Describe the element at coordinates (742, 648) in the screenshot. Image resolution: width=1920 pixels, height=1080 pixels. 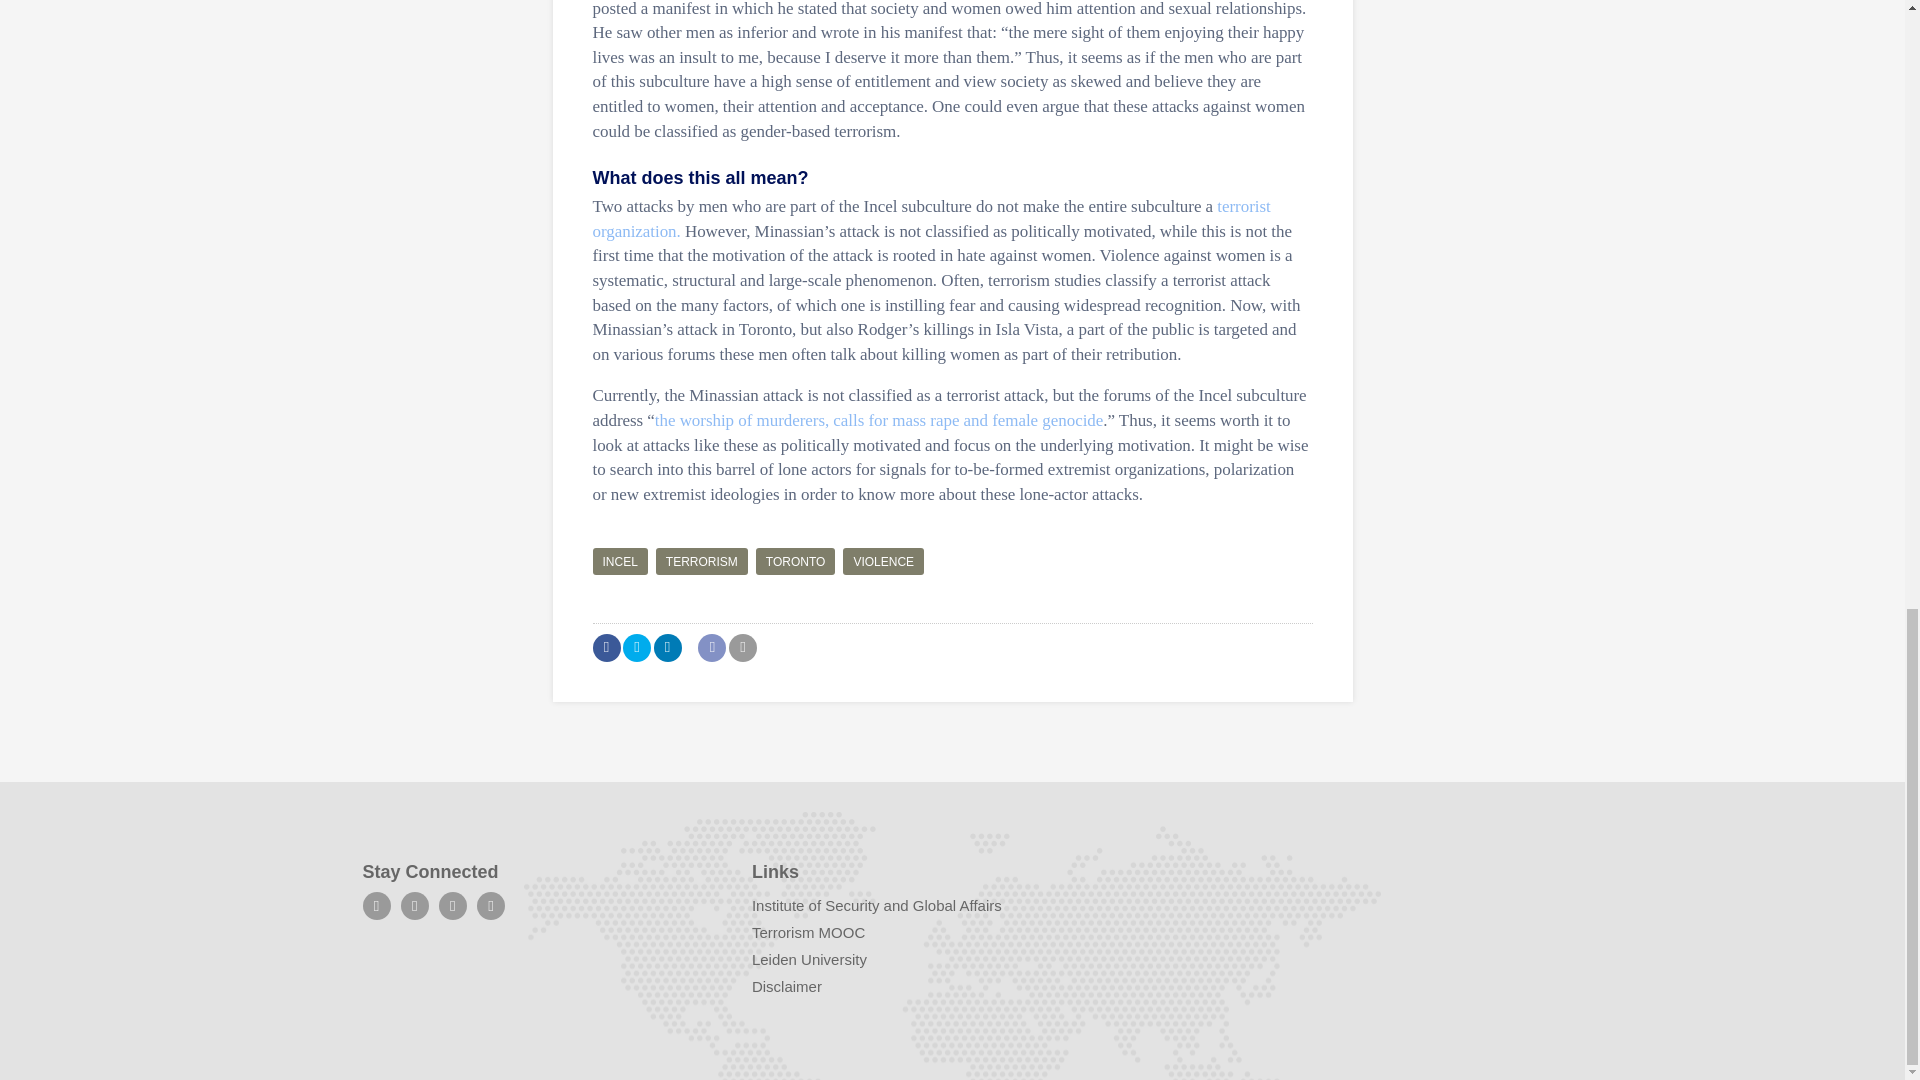
I see `Print` at that location.